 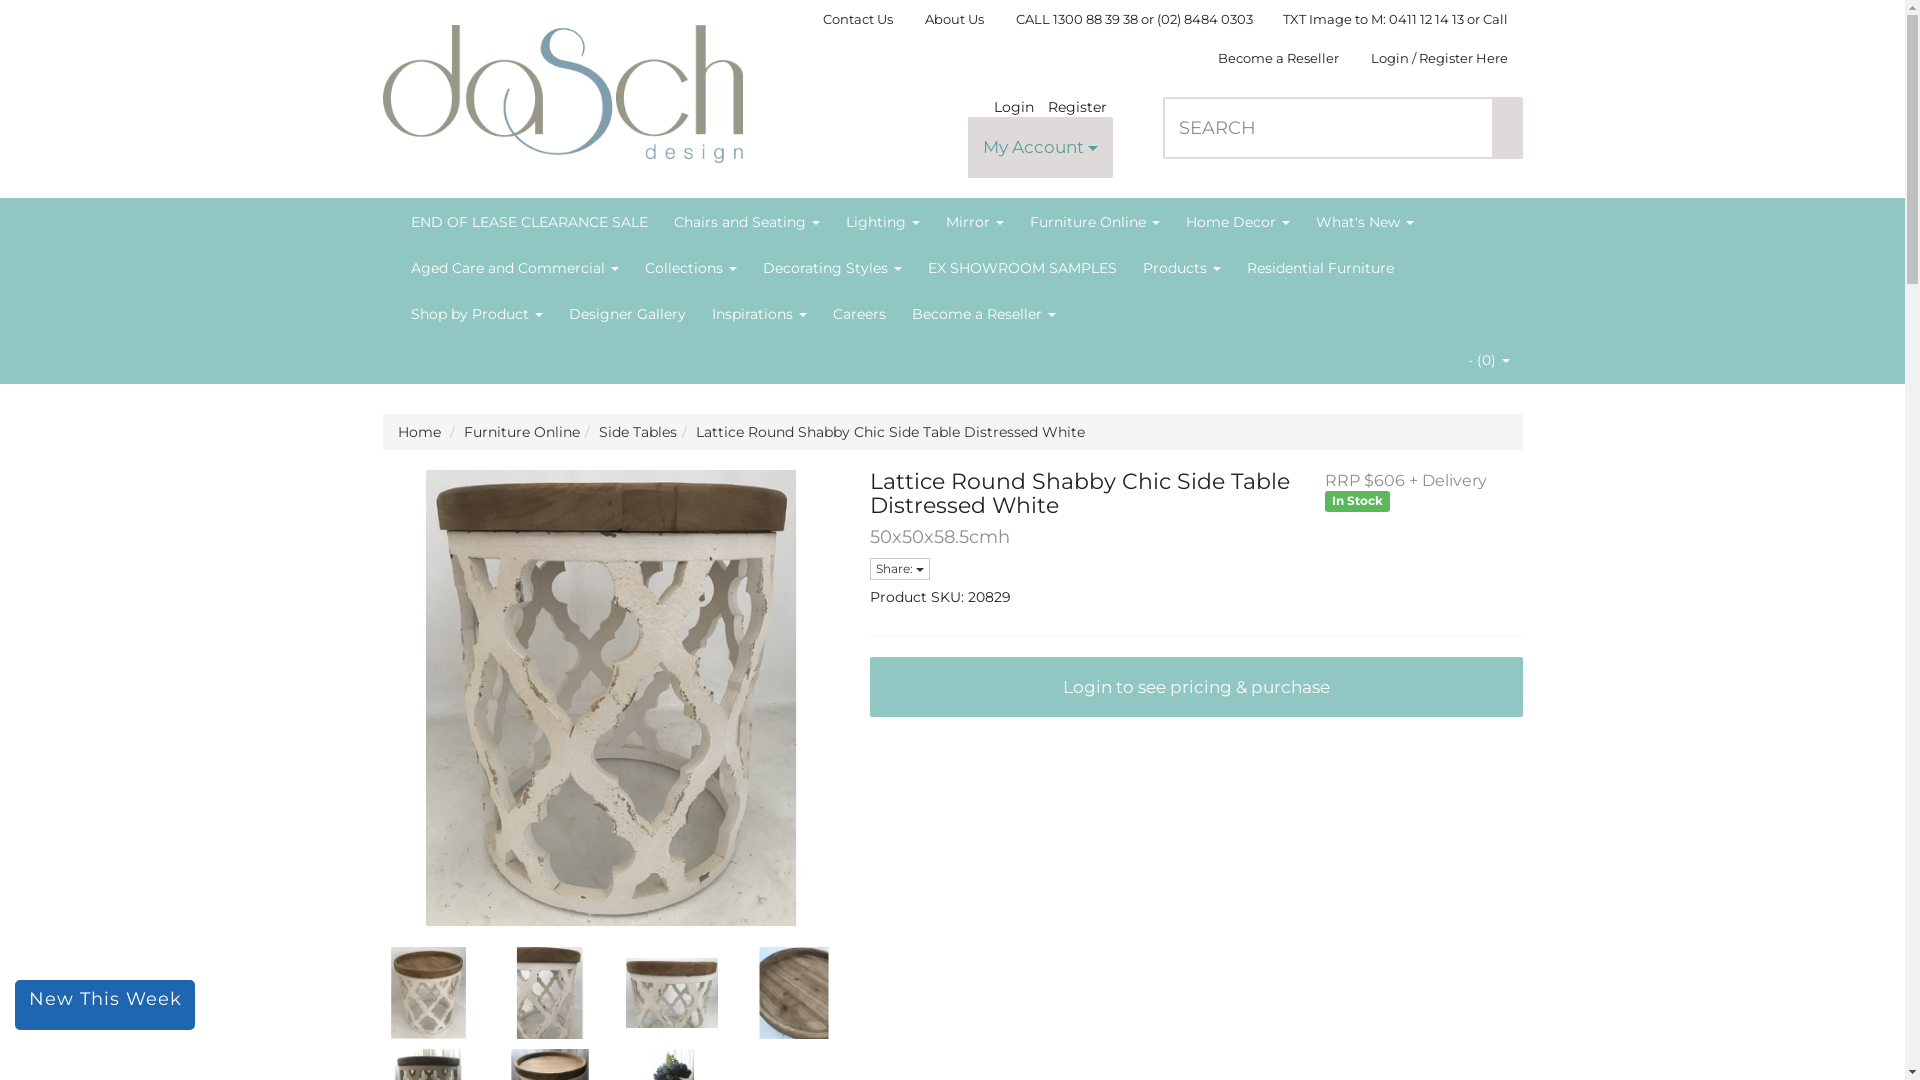 What do you see at coordinates (1278, 58) in the screenshot?
I see `Become a Reseller` at bounding box center [1278, 58].